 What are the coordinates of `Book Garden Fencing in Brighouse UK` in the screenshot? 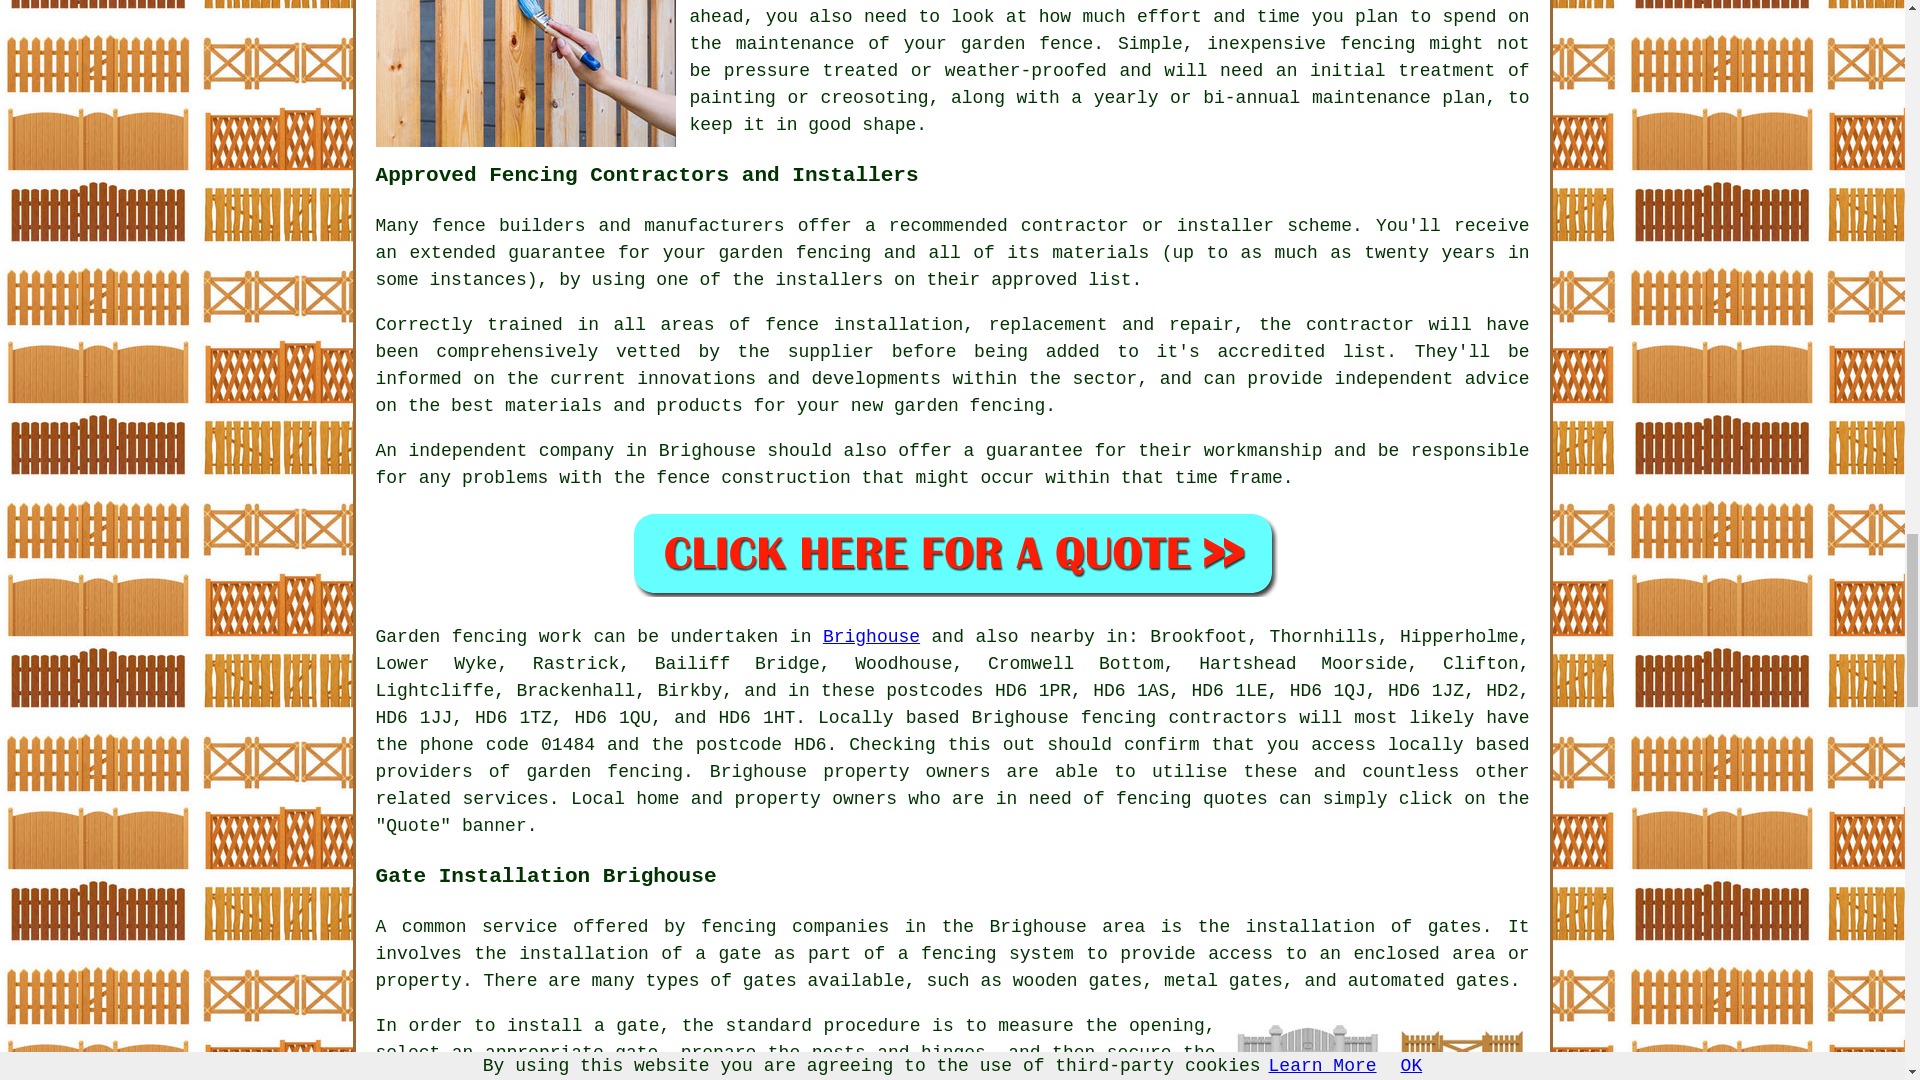 It's located at (952, 553).